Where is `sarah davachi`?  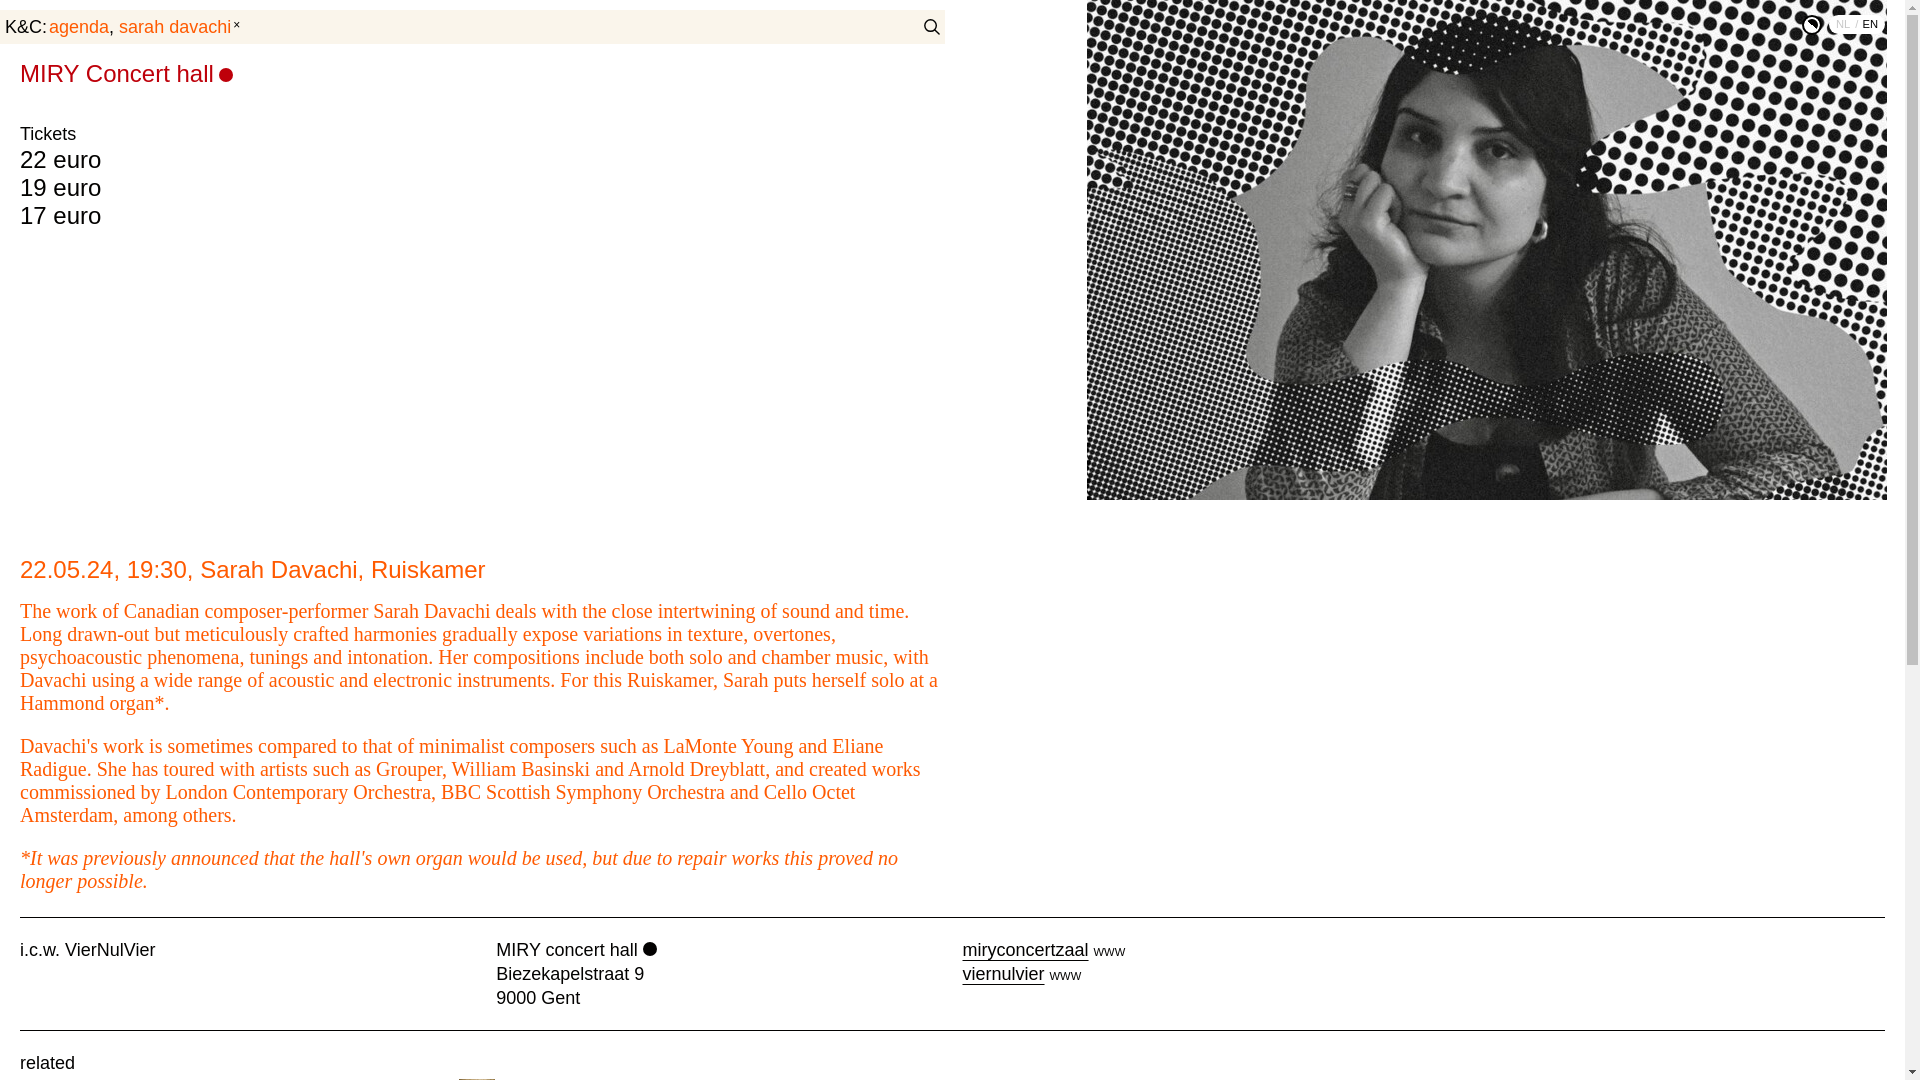
sarah davachi is located at coordinates (178, 26).